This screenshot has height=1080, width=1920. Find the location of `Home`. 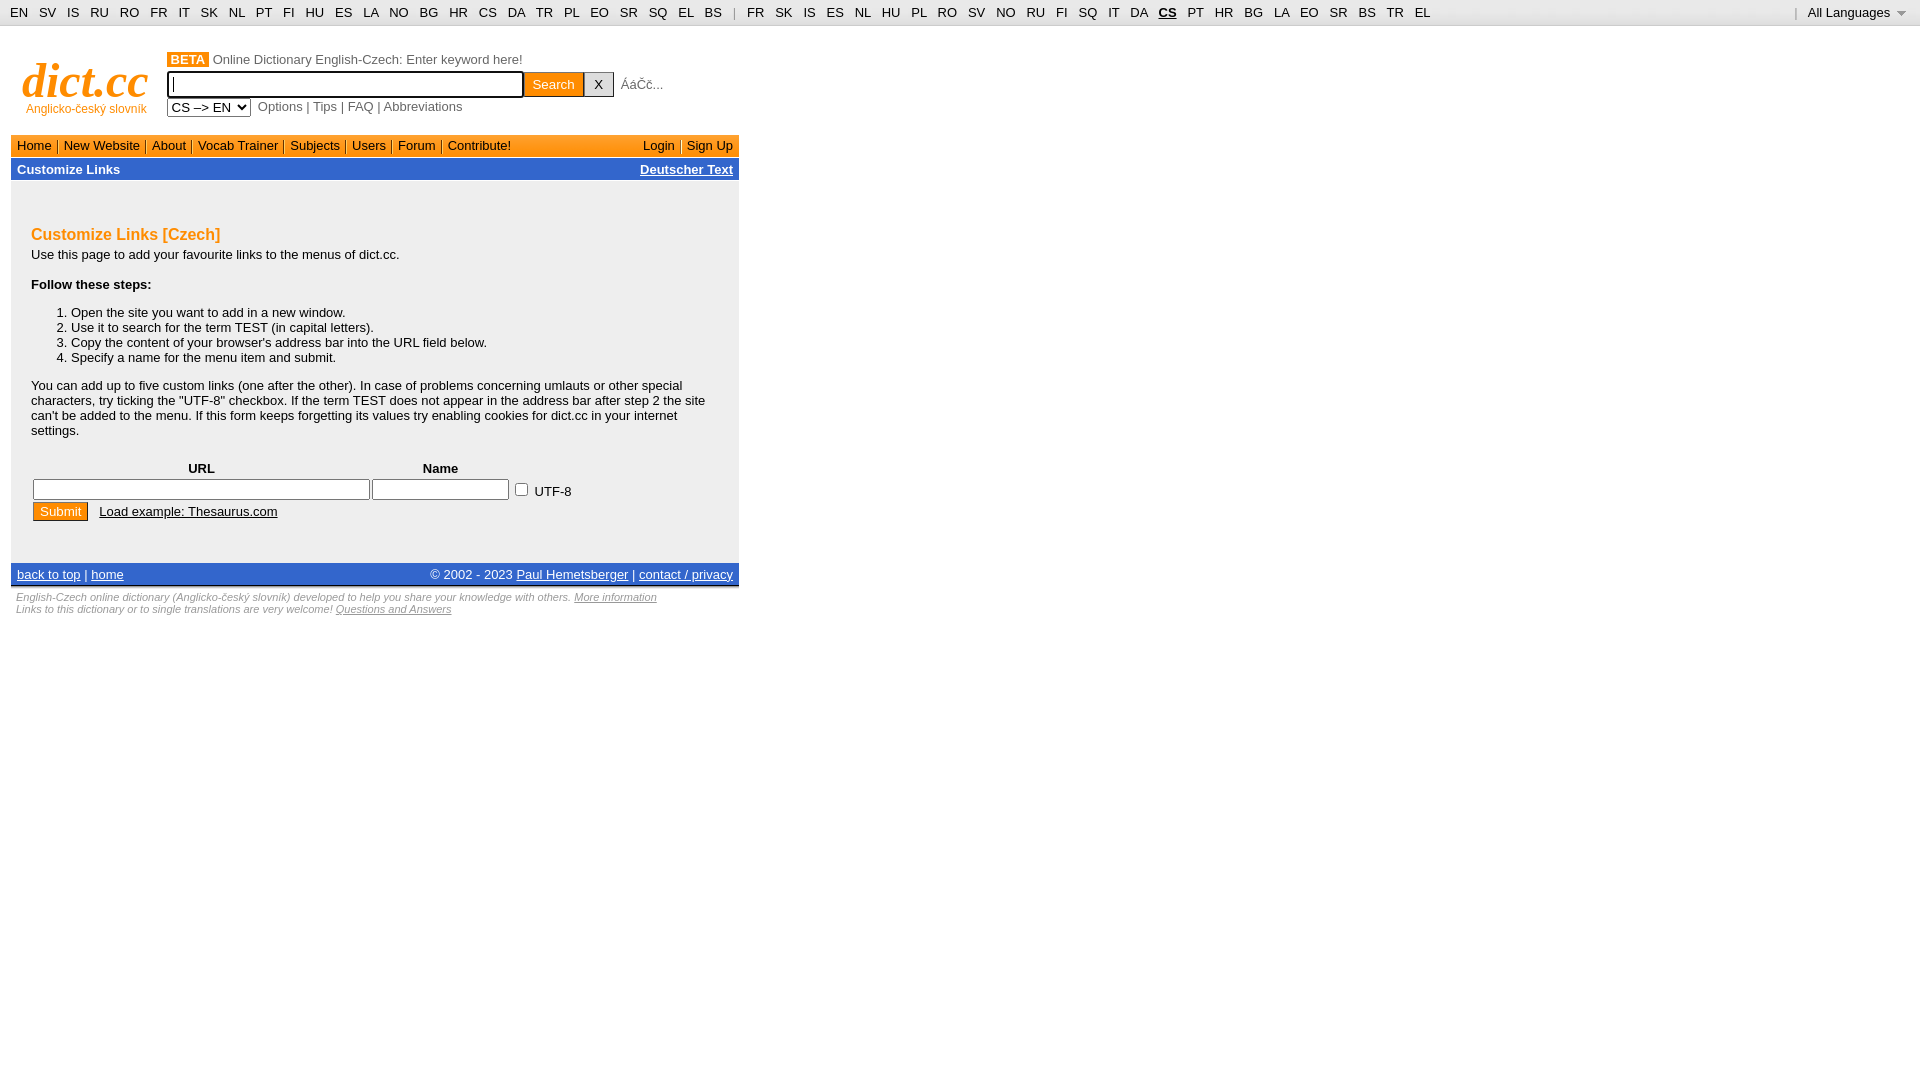

Home is located at coordinates (34, 146).